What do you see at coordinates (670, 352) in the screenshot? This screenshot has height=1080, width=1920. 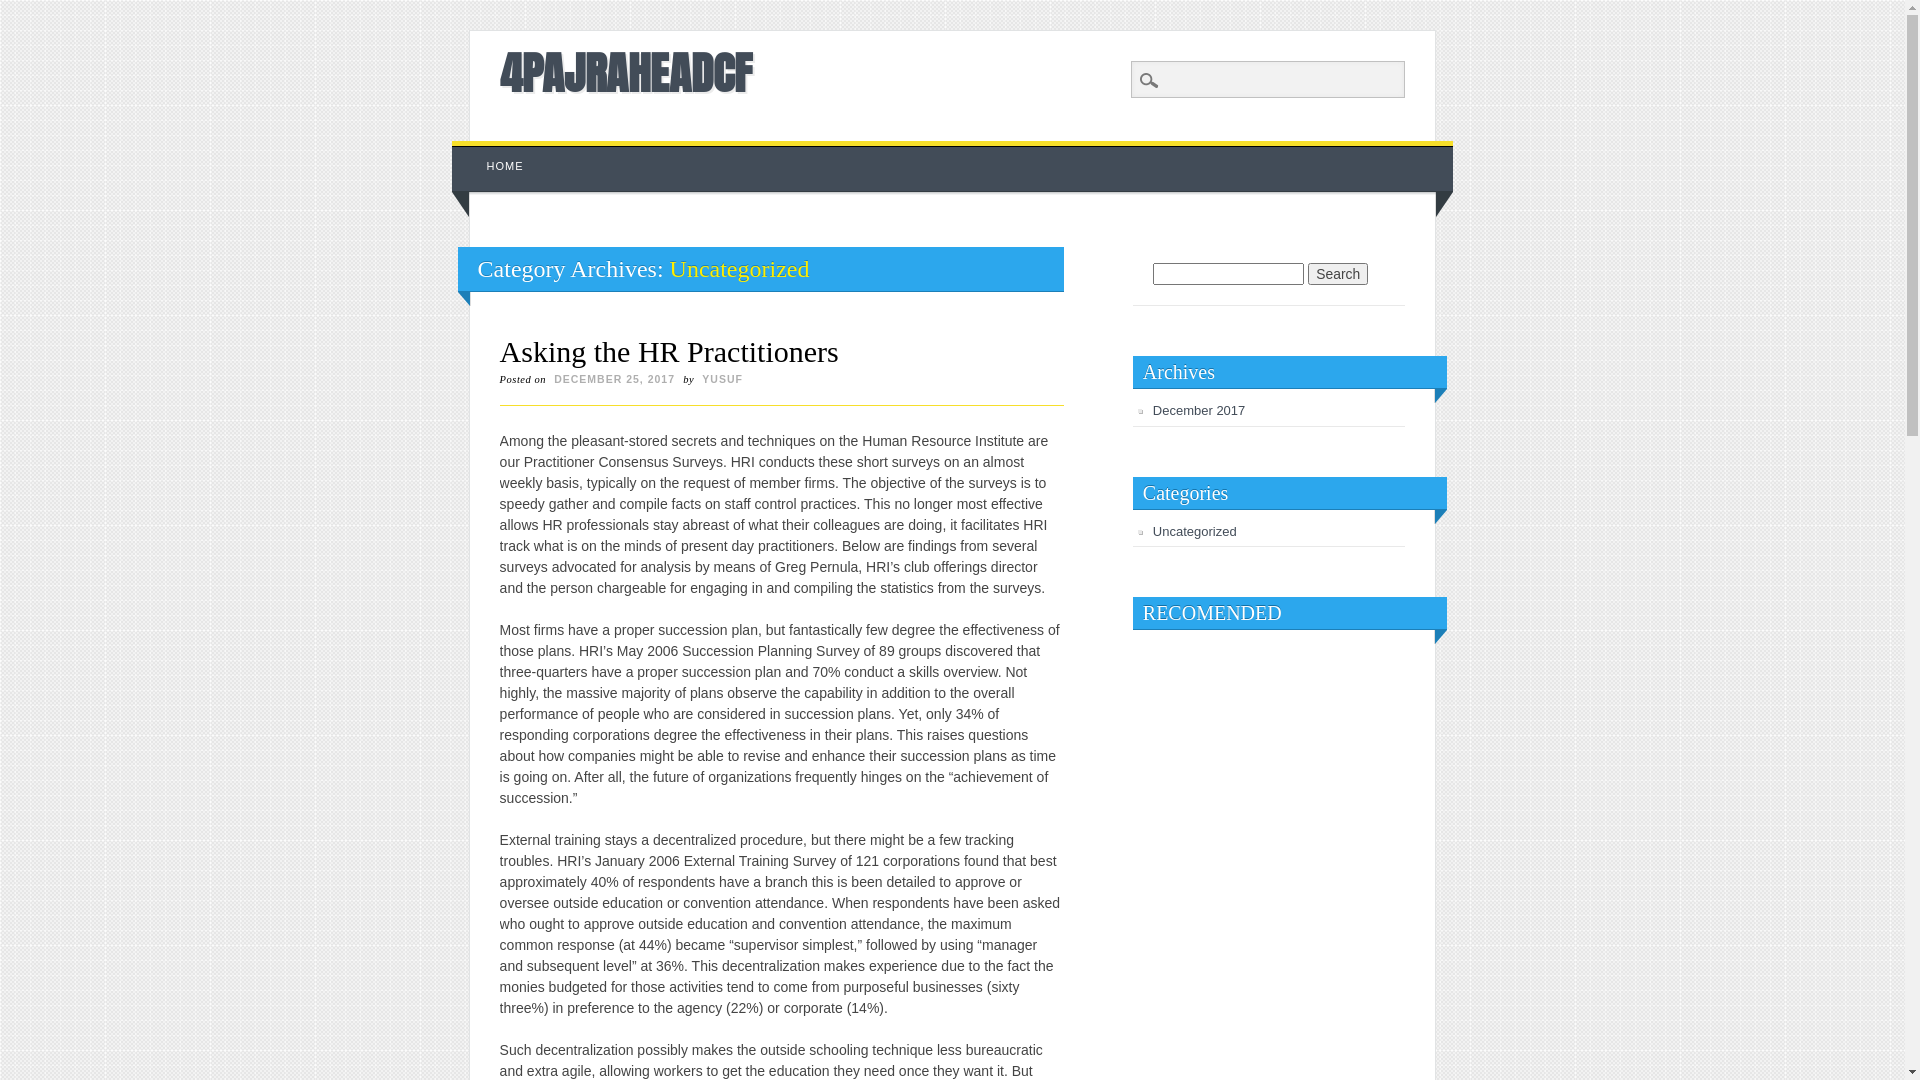 I see `Asking the HR Practitioners` at bounding box center [670, 352].